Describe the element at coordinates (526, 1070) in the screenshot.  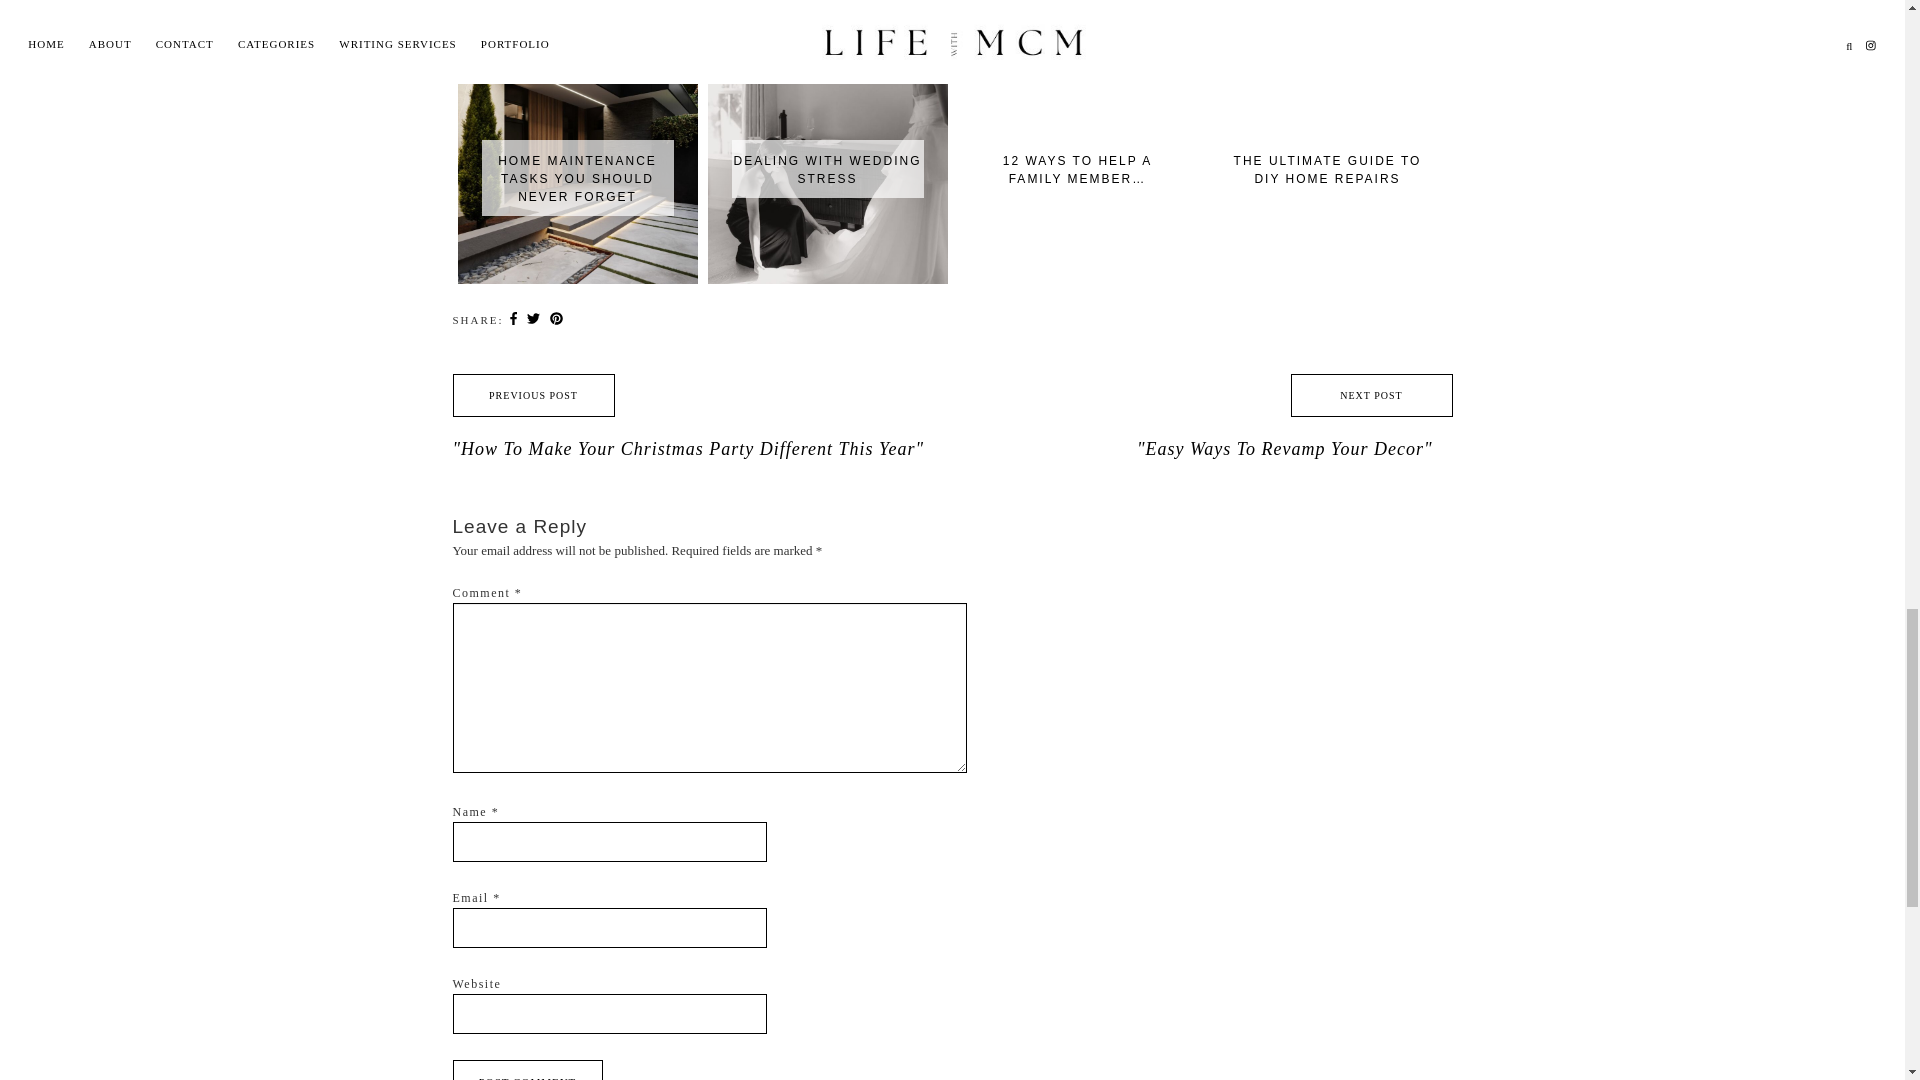
I see `Post Comment` at that location.